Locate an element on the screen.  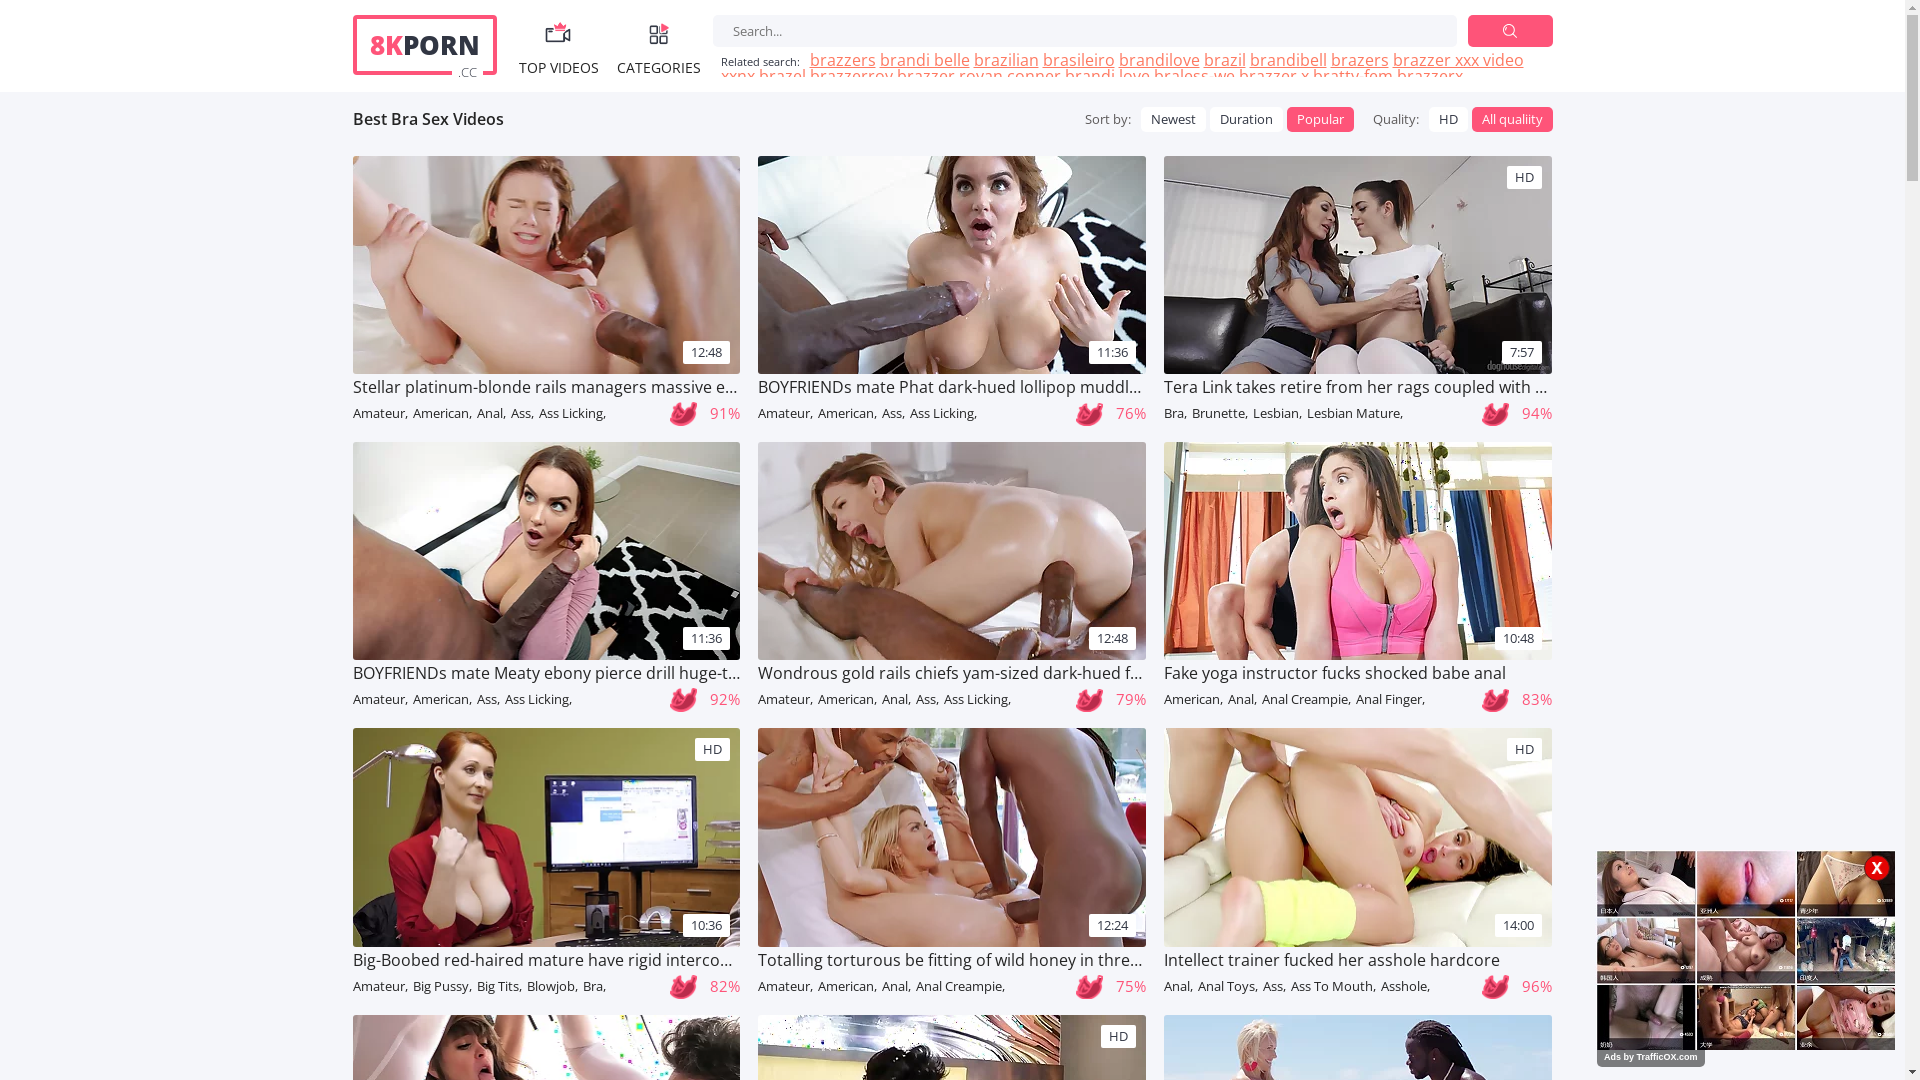
brandi love is located at coordinates (1106, 76).